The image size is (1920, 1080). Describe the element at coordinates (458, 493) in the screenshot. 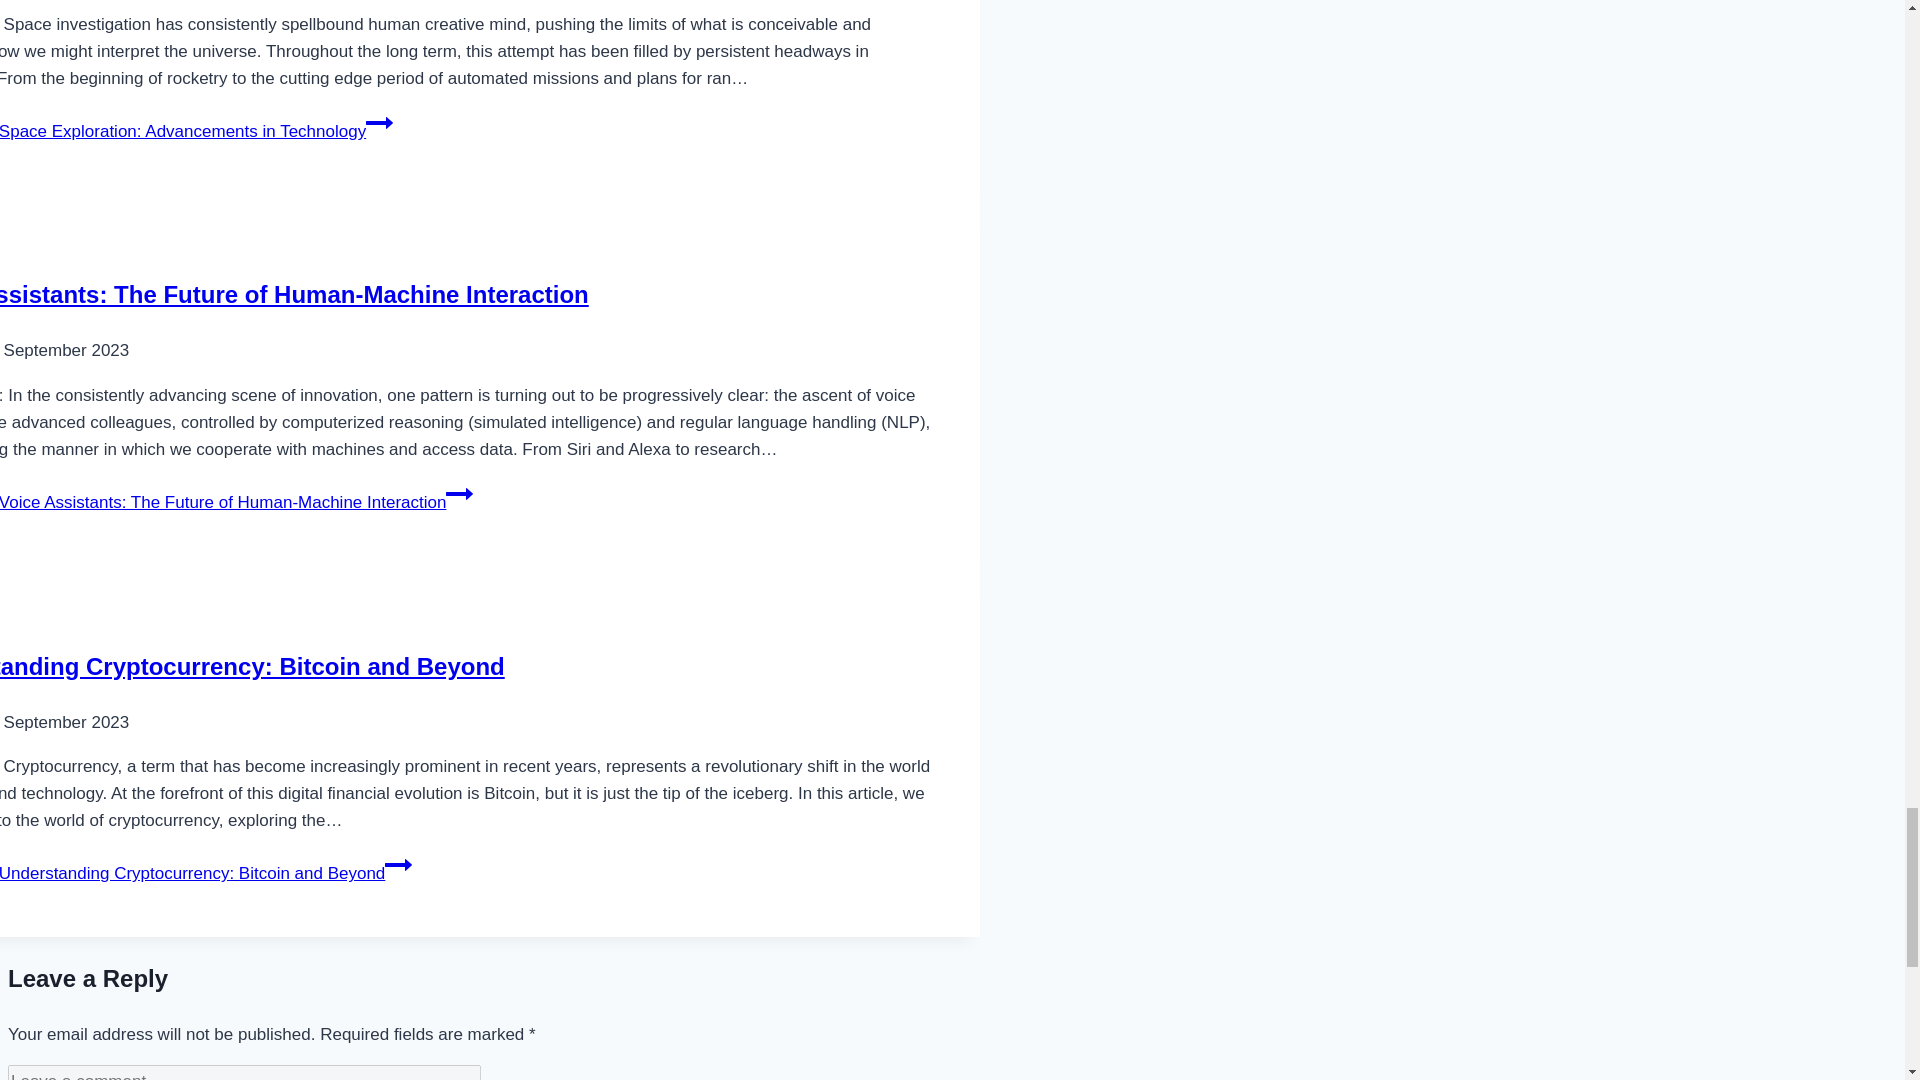

I see `Continue` at that location.